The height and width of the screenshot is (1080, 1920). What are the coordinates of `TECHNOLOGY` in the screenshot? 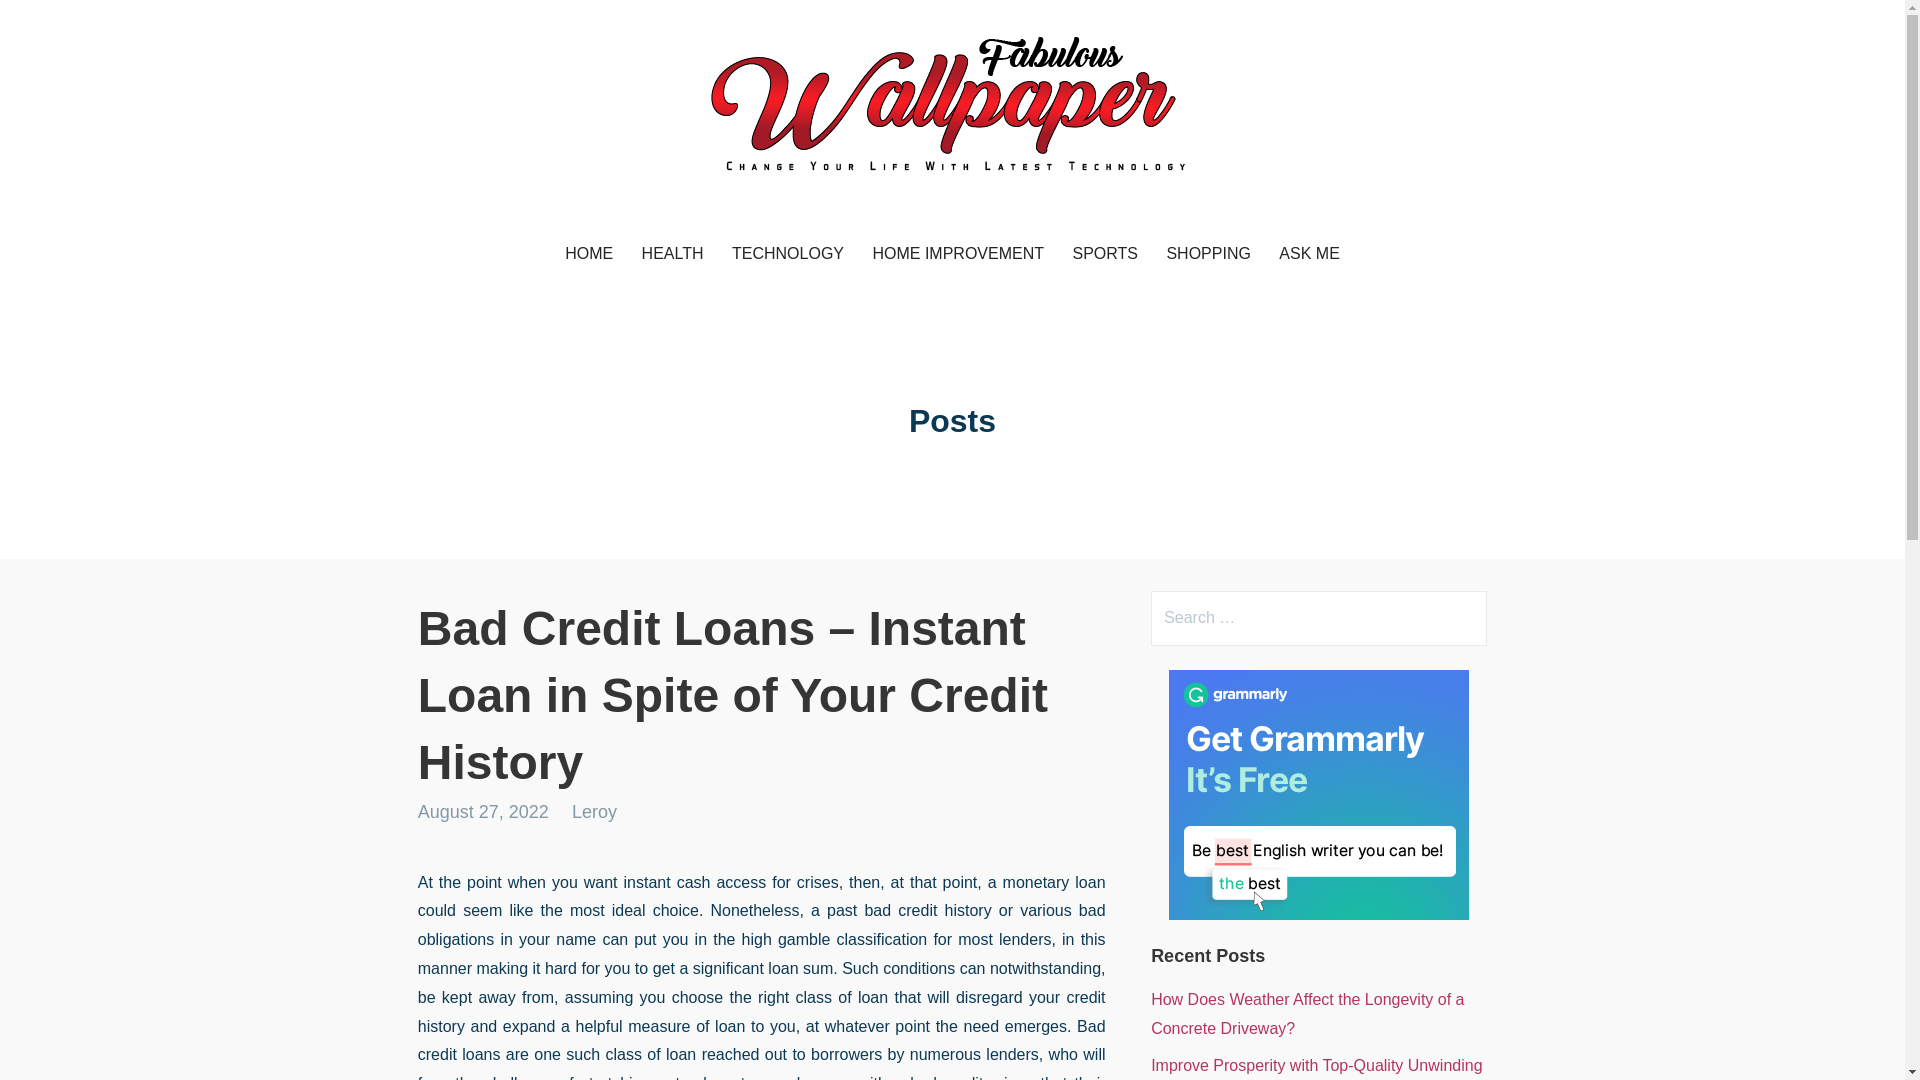 It's located at (788, 254).